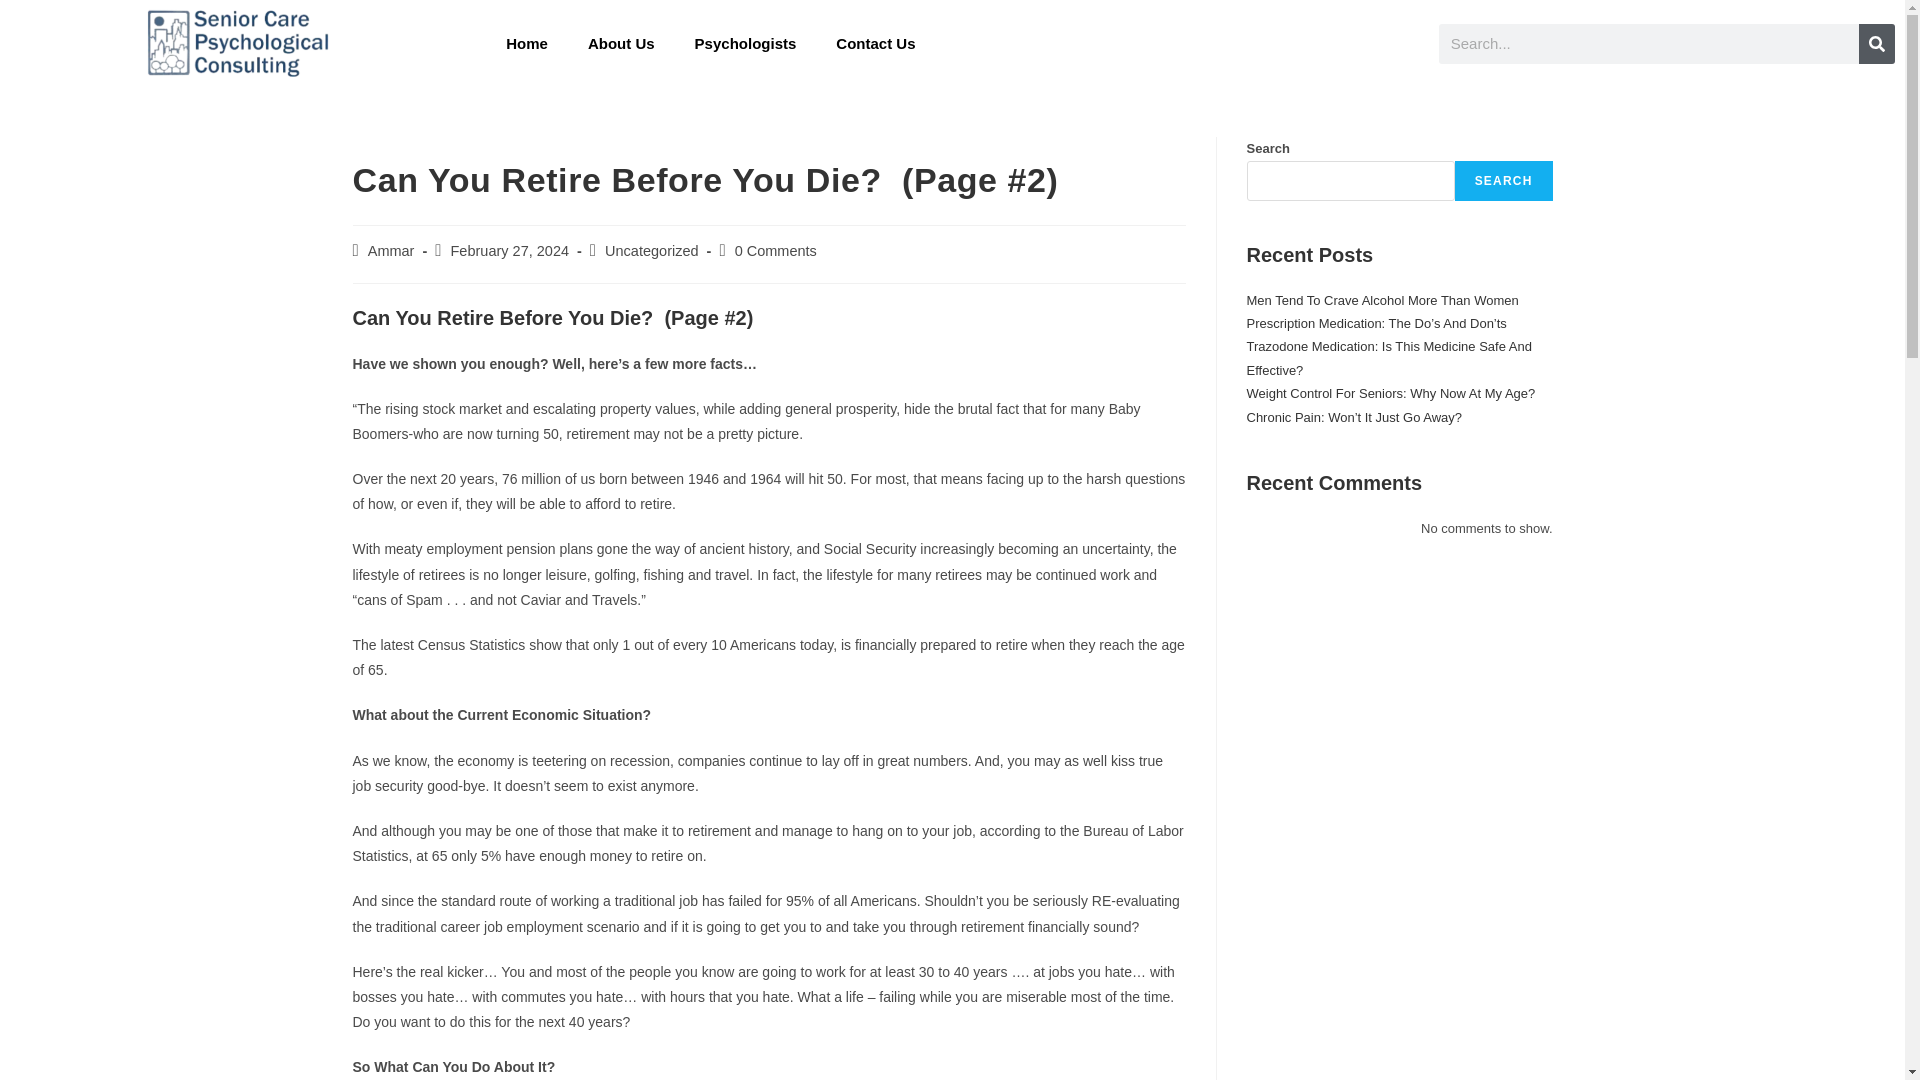 This screenshot has width=1920, height=1080. What do you see at coordinates (1504, 180) in the screenshot?
I see `SEARCH` at bounding box center [1504, 180].